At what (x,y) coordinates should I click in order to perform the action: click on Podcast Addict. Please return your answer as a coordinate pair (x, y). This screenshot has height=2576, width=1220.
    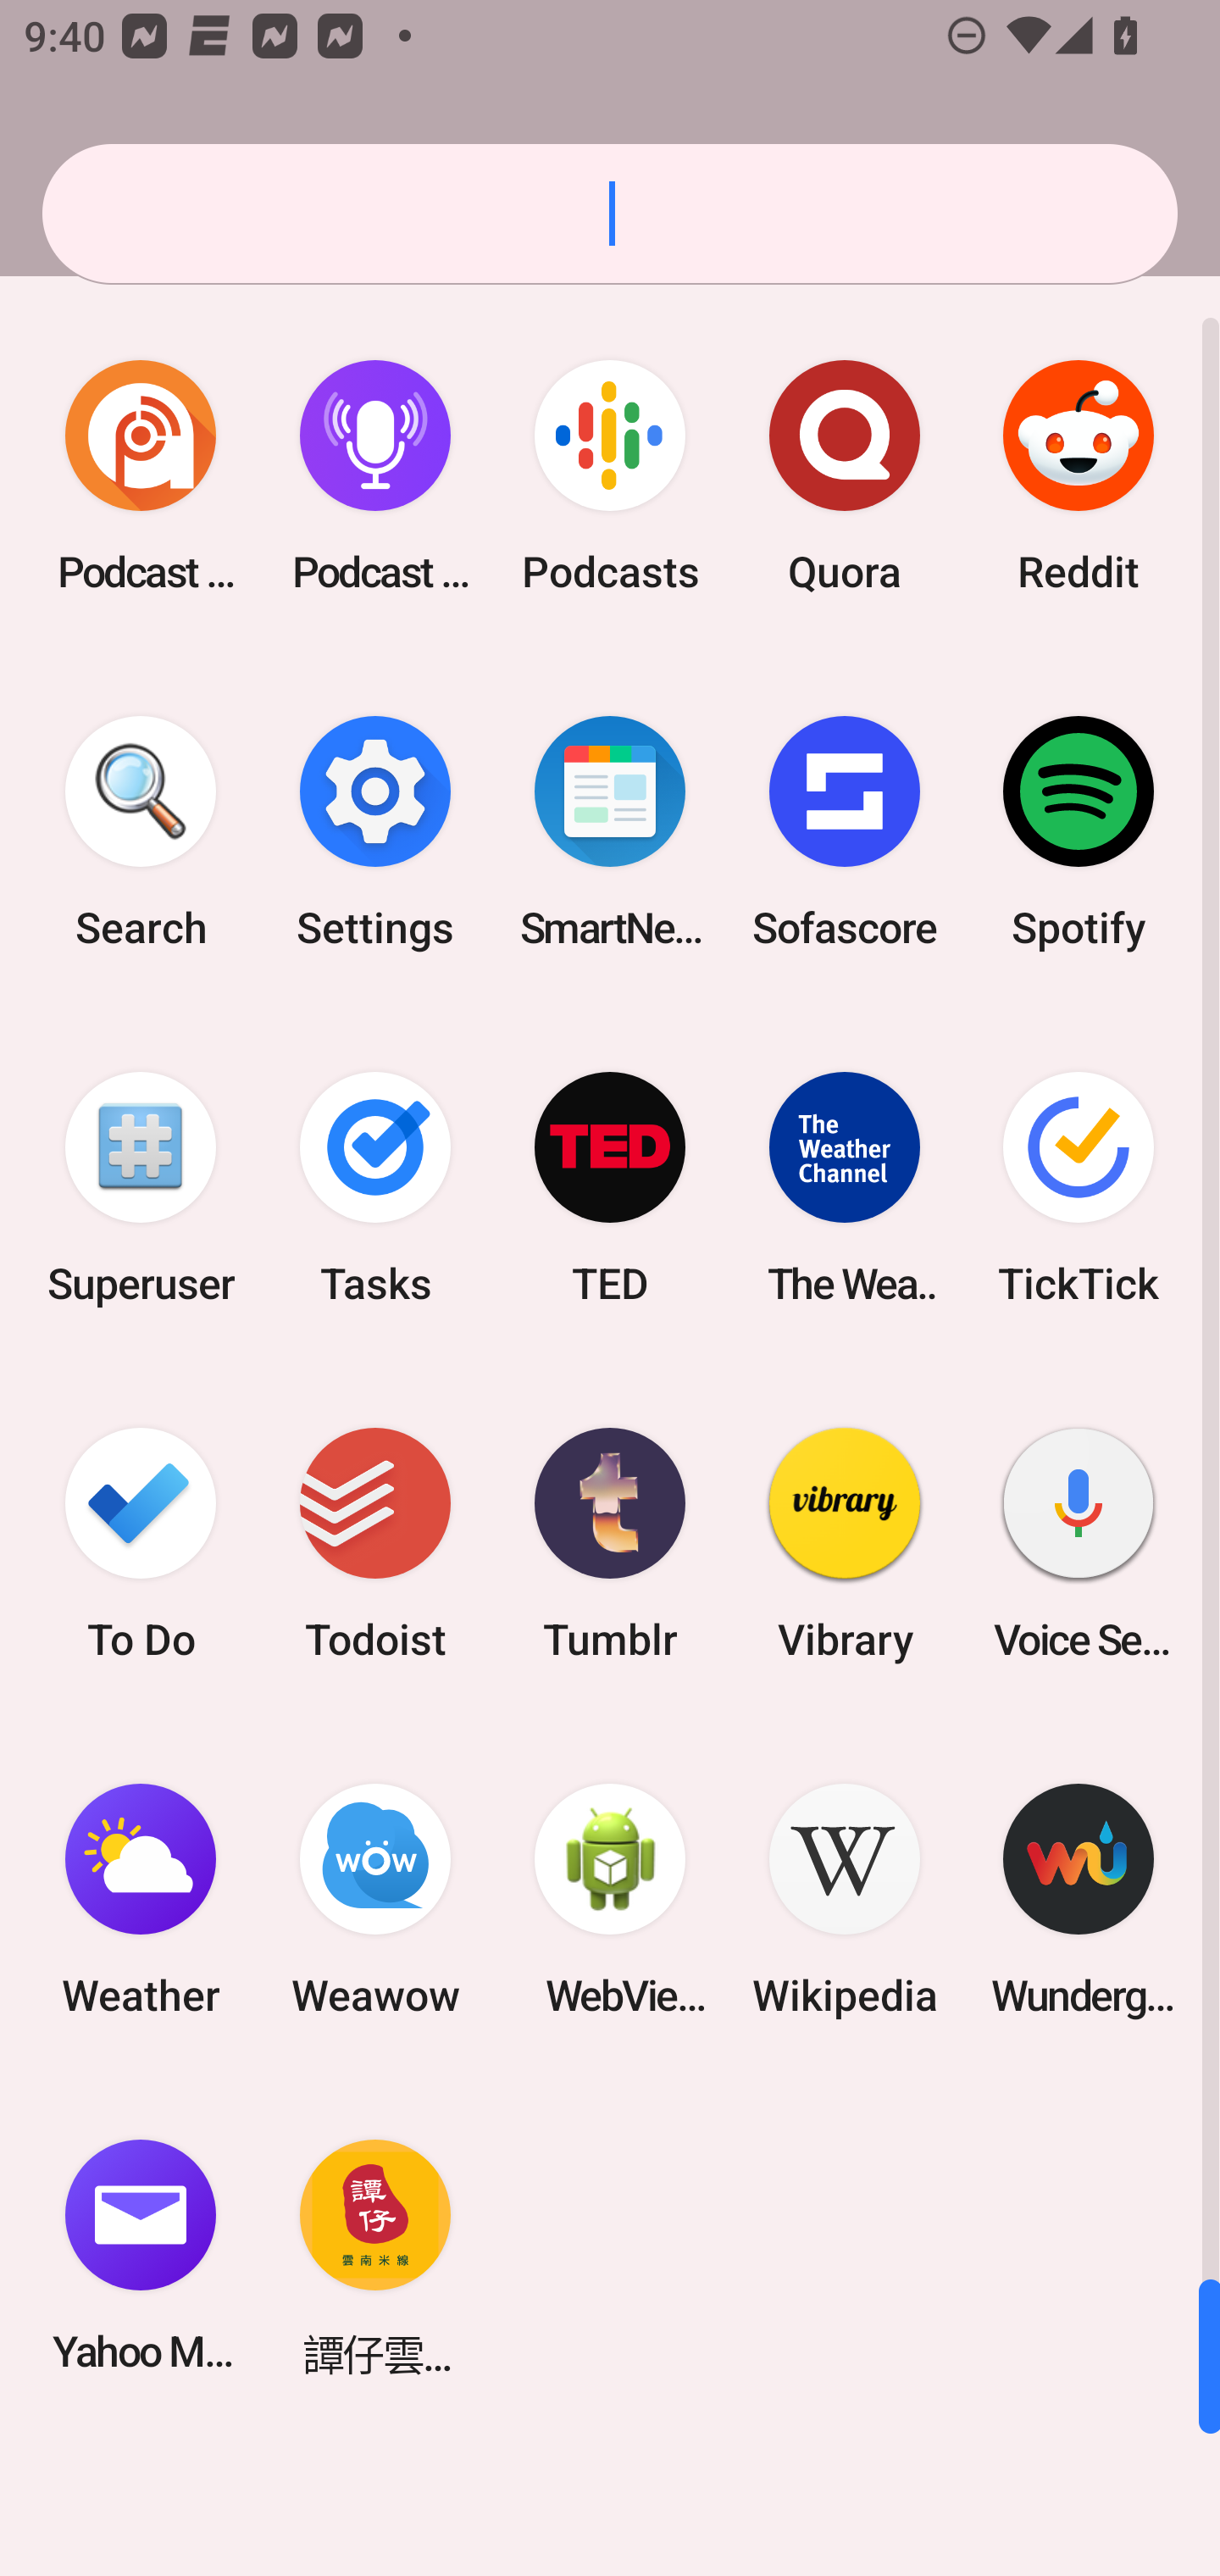
    Looking at the image, I should click on (141, 476).